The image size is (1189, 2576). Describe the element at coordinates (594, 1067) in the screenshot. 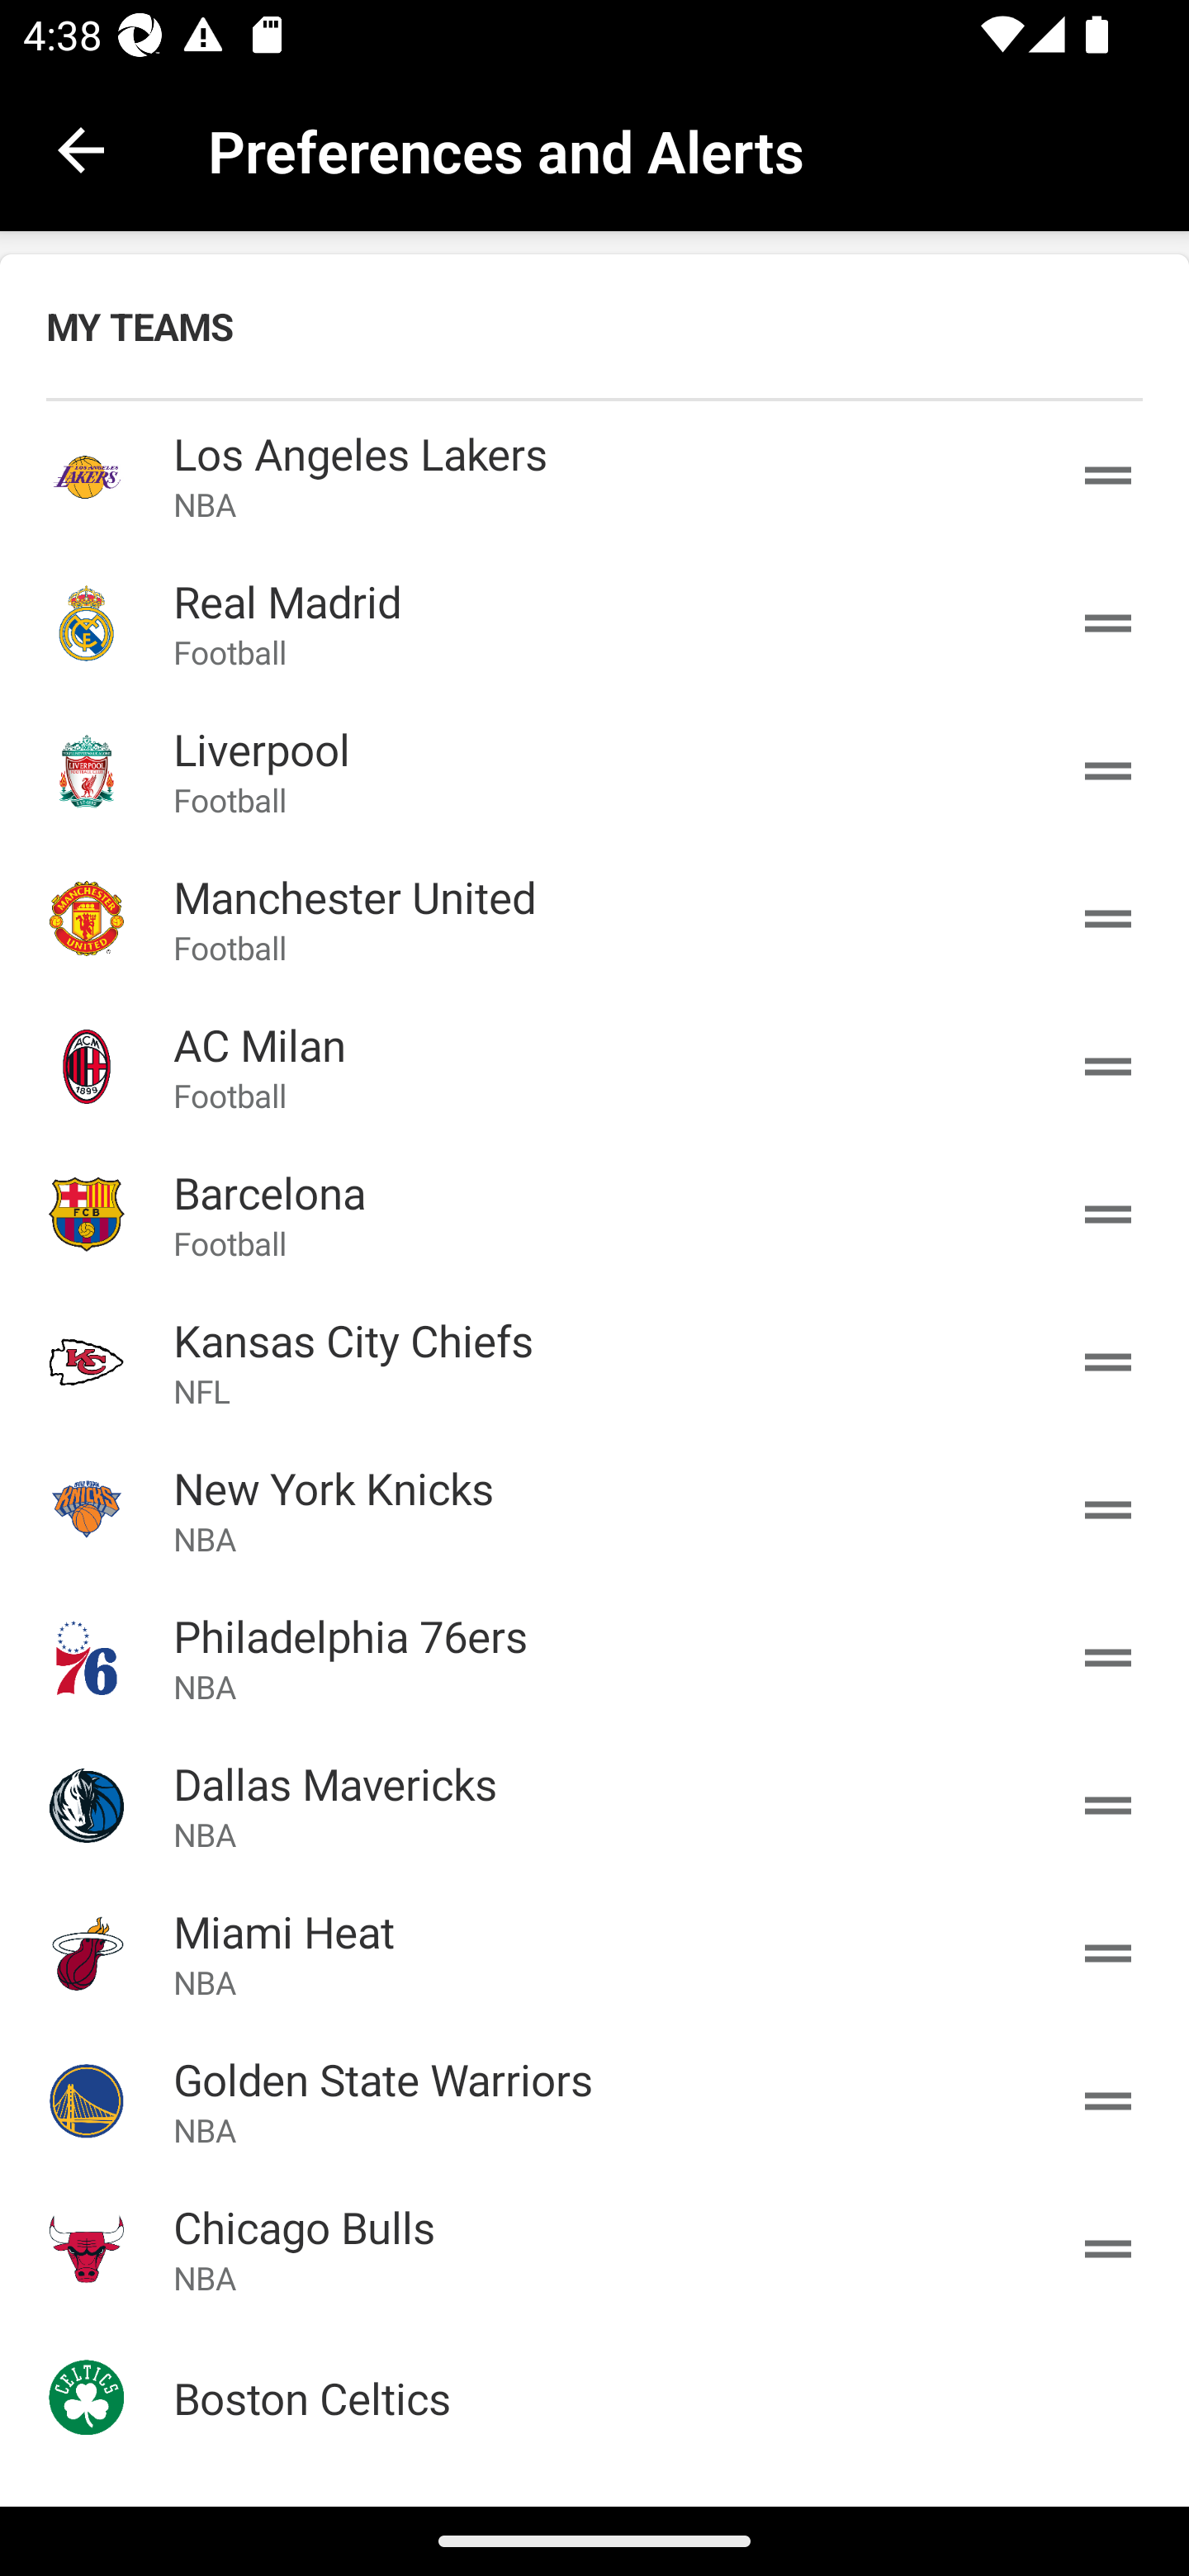

I see `AC Milan AC Milan AC Milan Football Football` at that location.